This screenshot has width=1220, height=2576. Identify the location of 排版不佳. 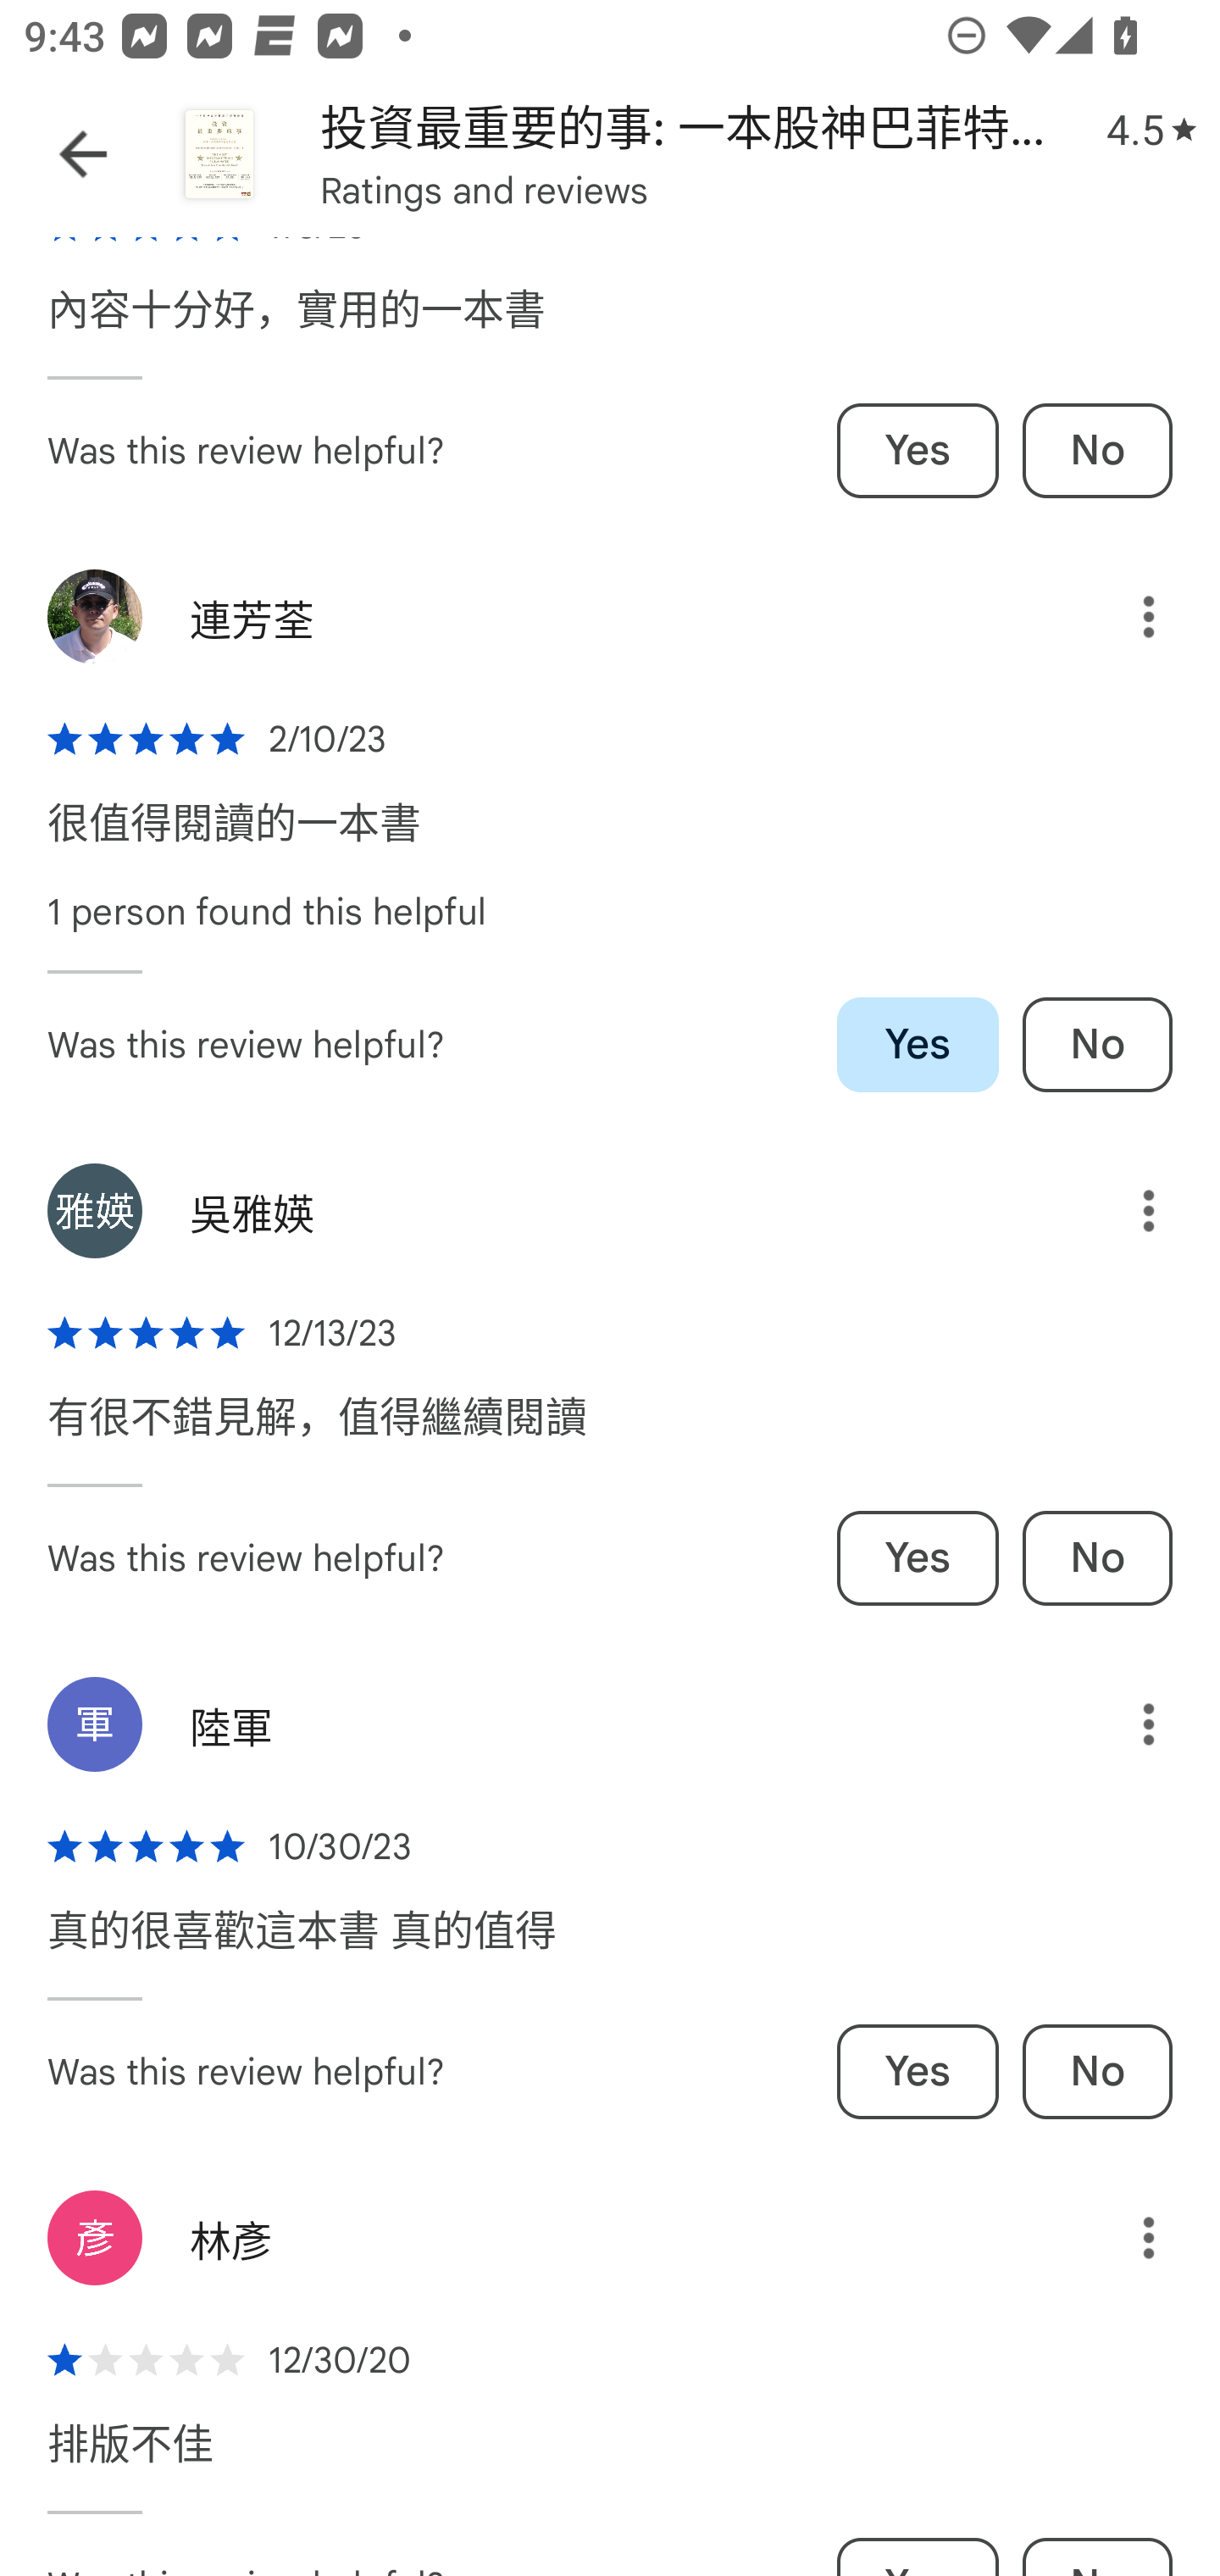
(130, 2461).